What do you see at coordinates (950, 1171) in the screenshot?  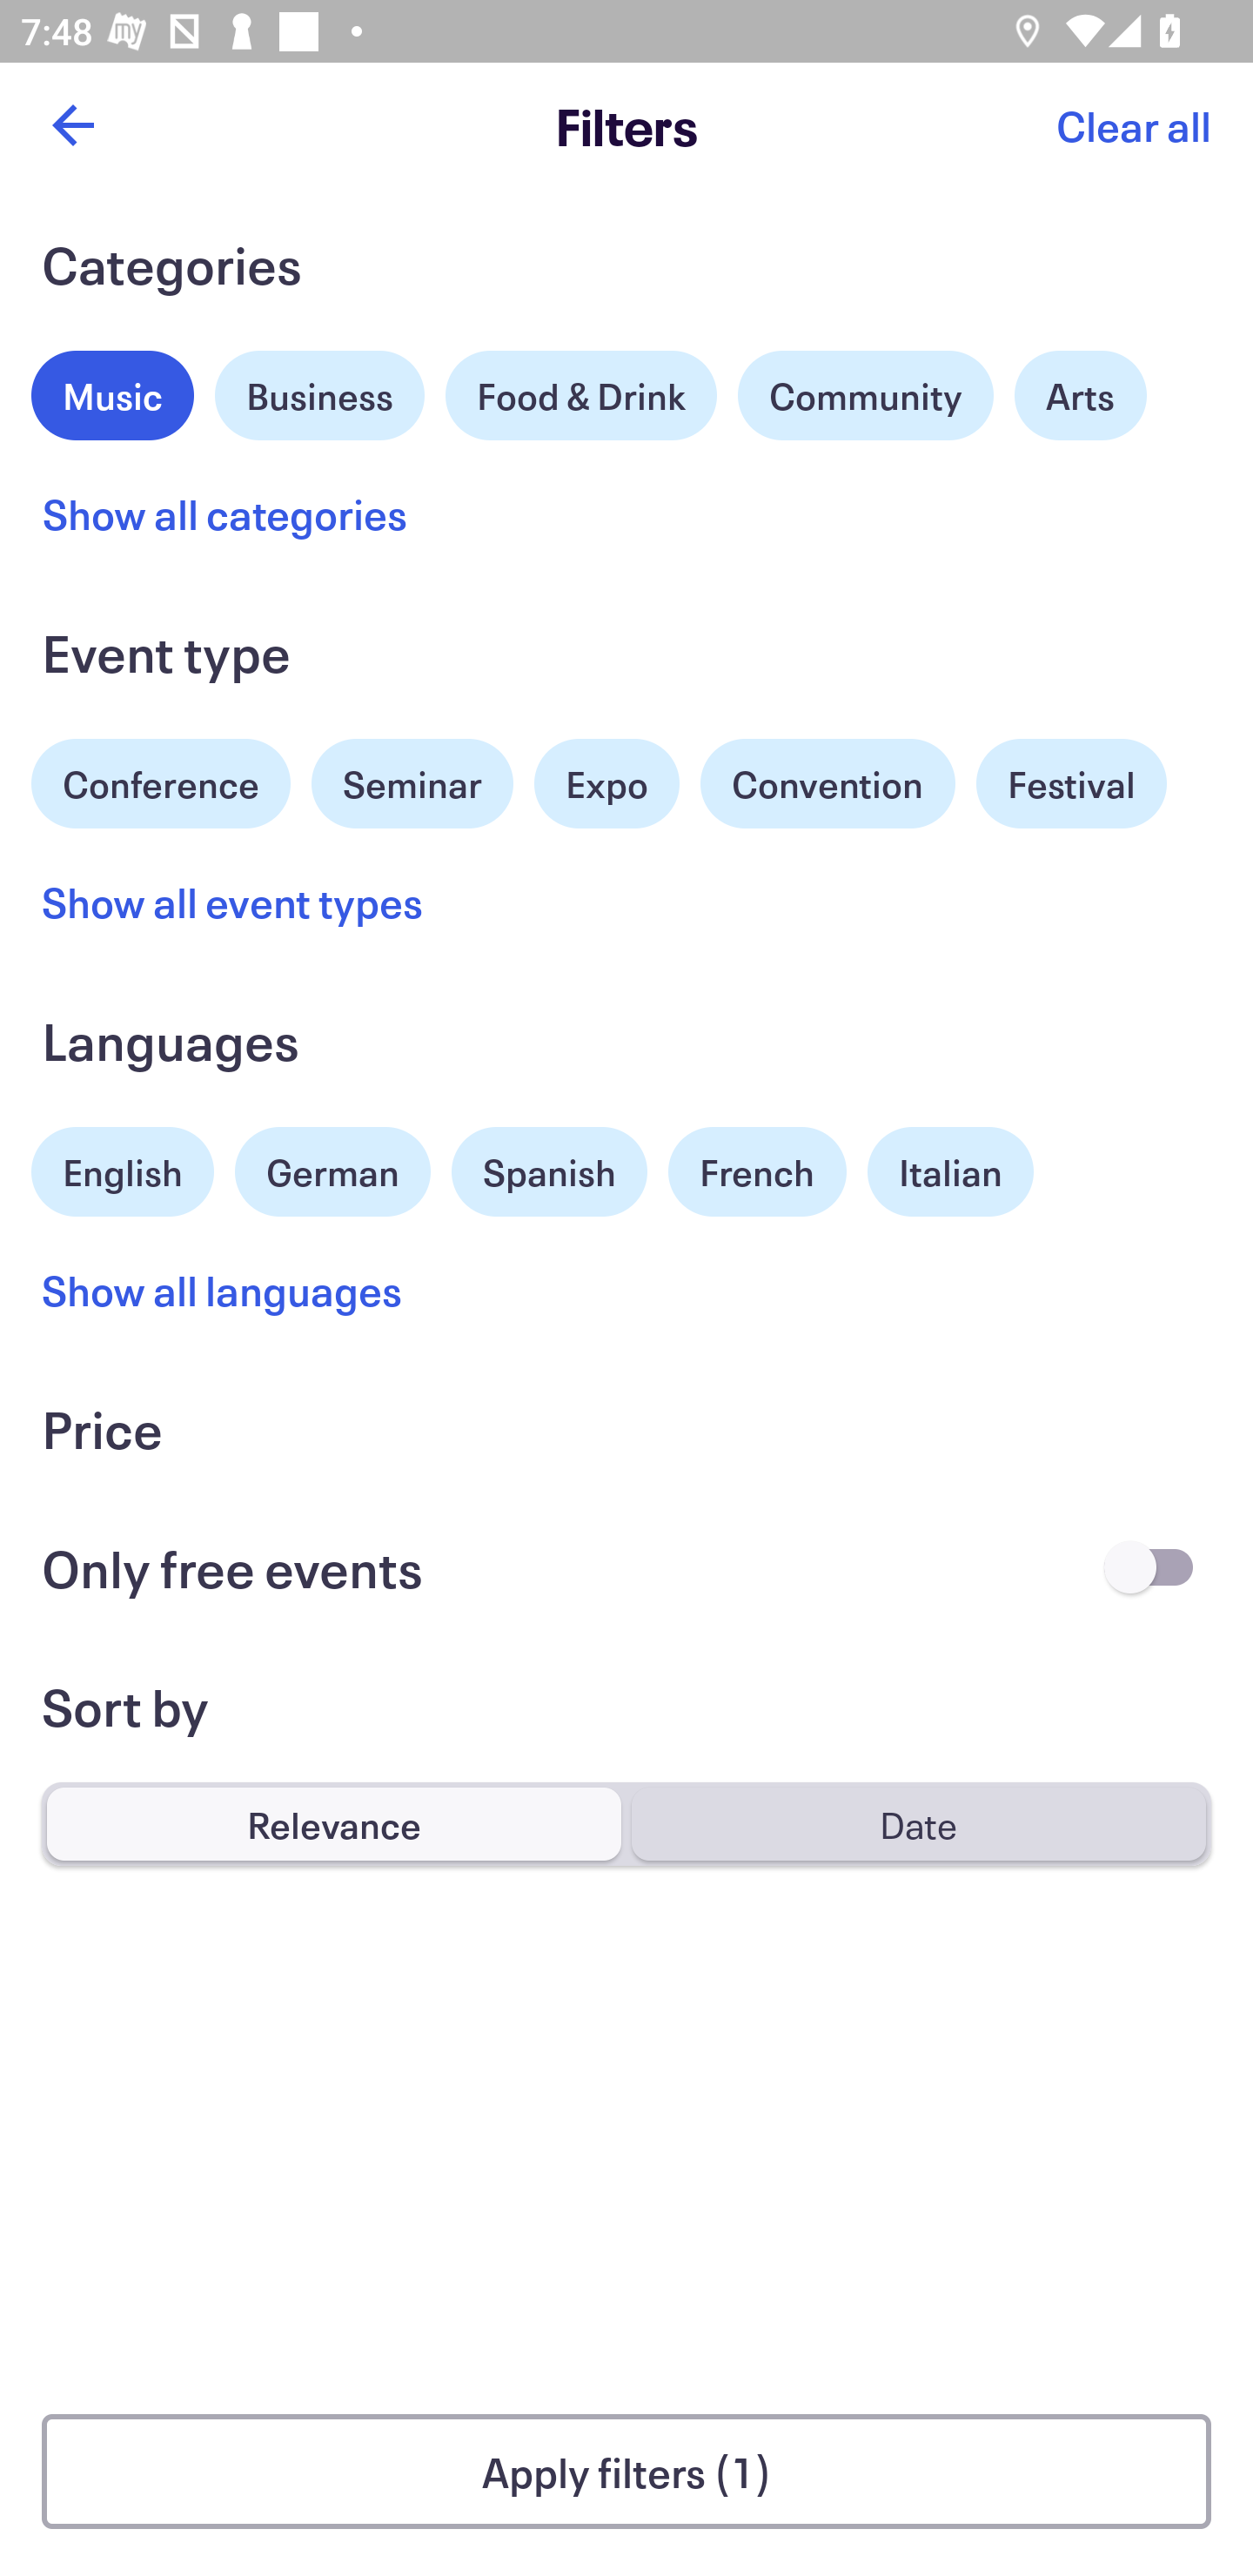 I see `Italian` at bounding box center [950, 1171].